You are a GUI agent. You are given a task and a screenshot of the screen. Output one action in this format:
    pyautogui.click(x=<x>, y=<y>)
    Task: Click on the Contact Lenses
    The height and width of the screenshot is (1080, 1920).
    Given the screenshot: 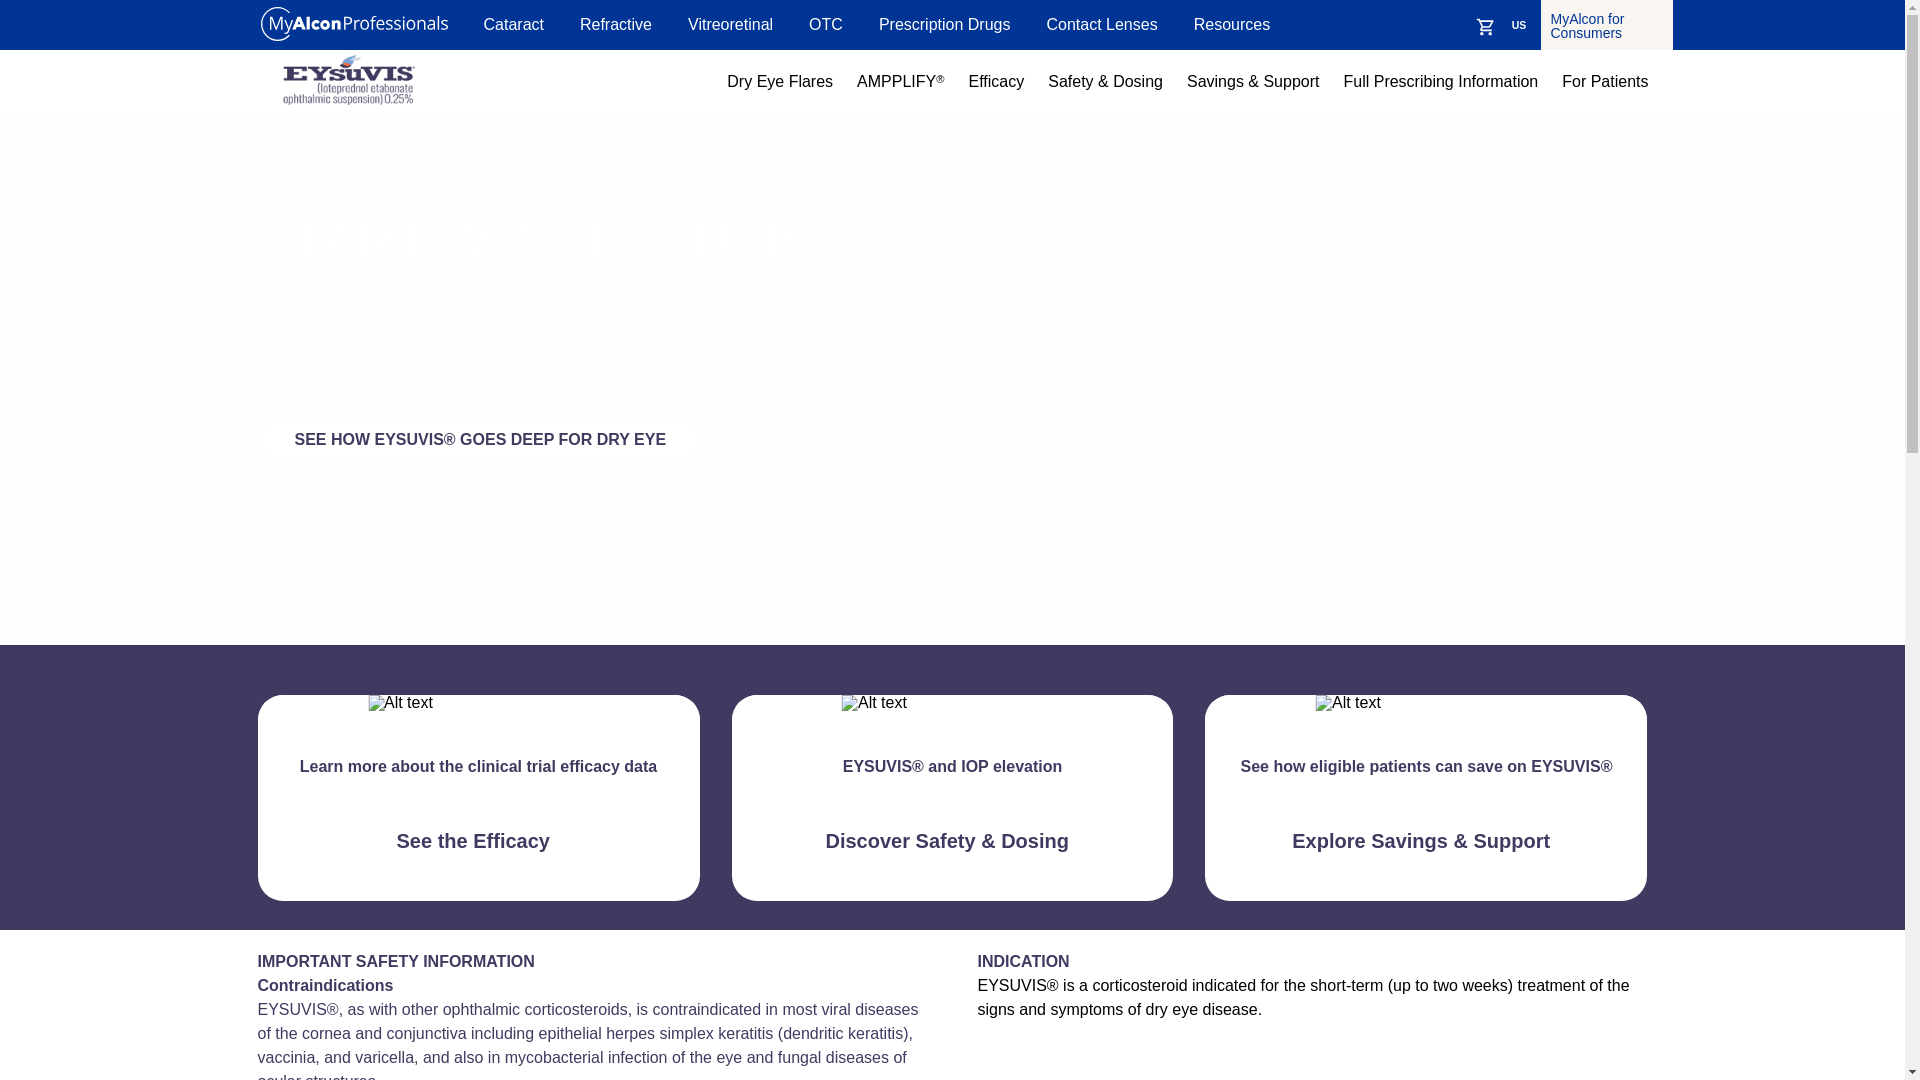 What is the action you would take?
    pyautogui.click(x=1102, y=24)
    